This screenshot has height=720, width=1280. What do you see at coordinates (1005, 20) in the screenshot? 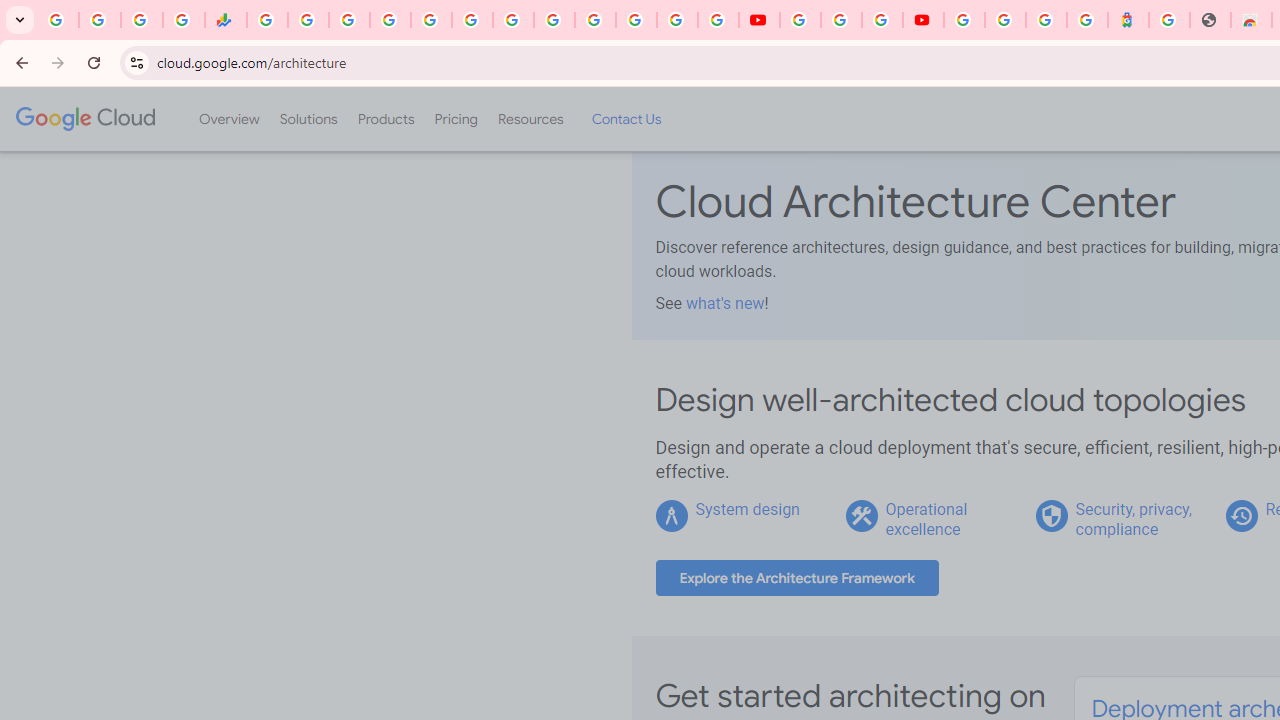
I see `Sign in - Google Accounts` at bounding box center [1005, 20].